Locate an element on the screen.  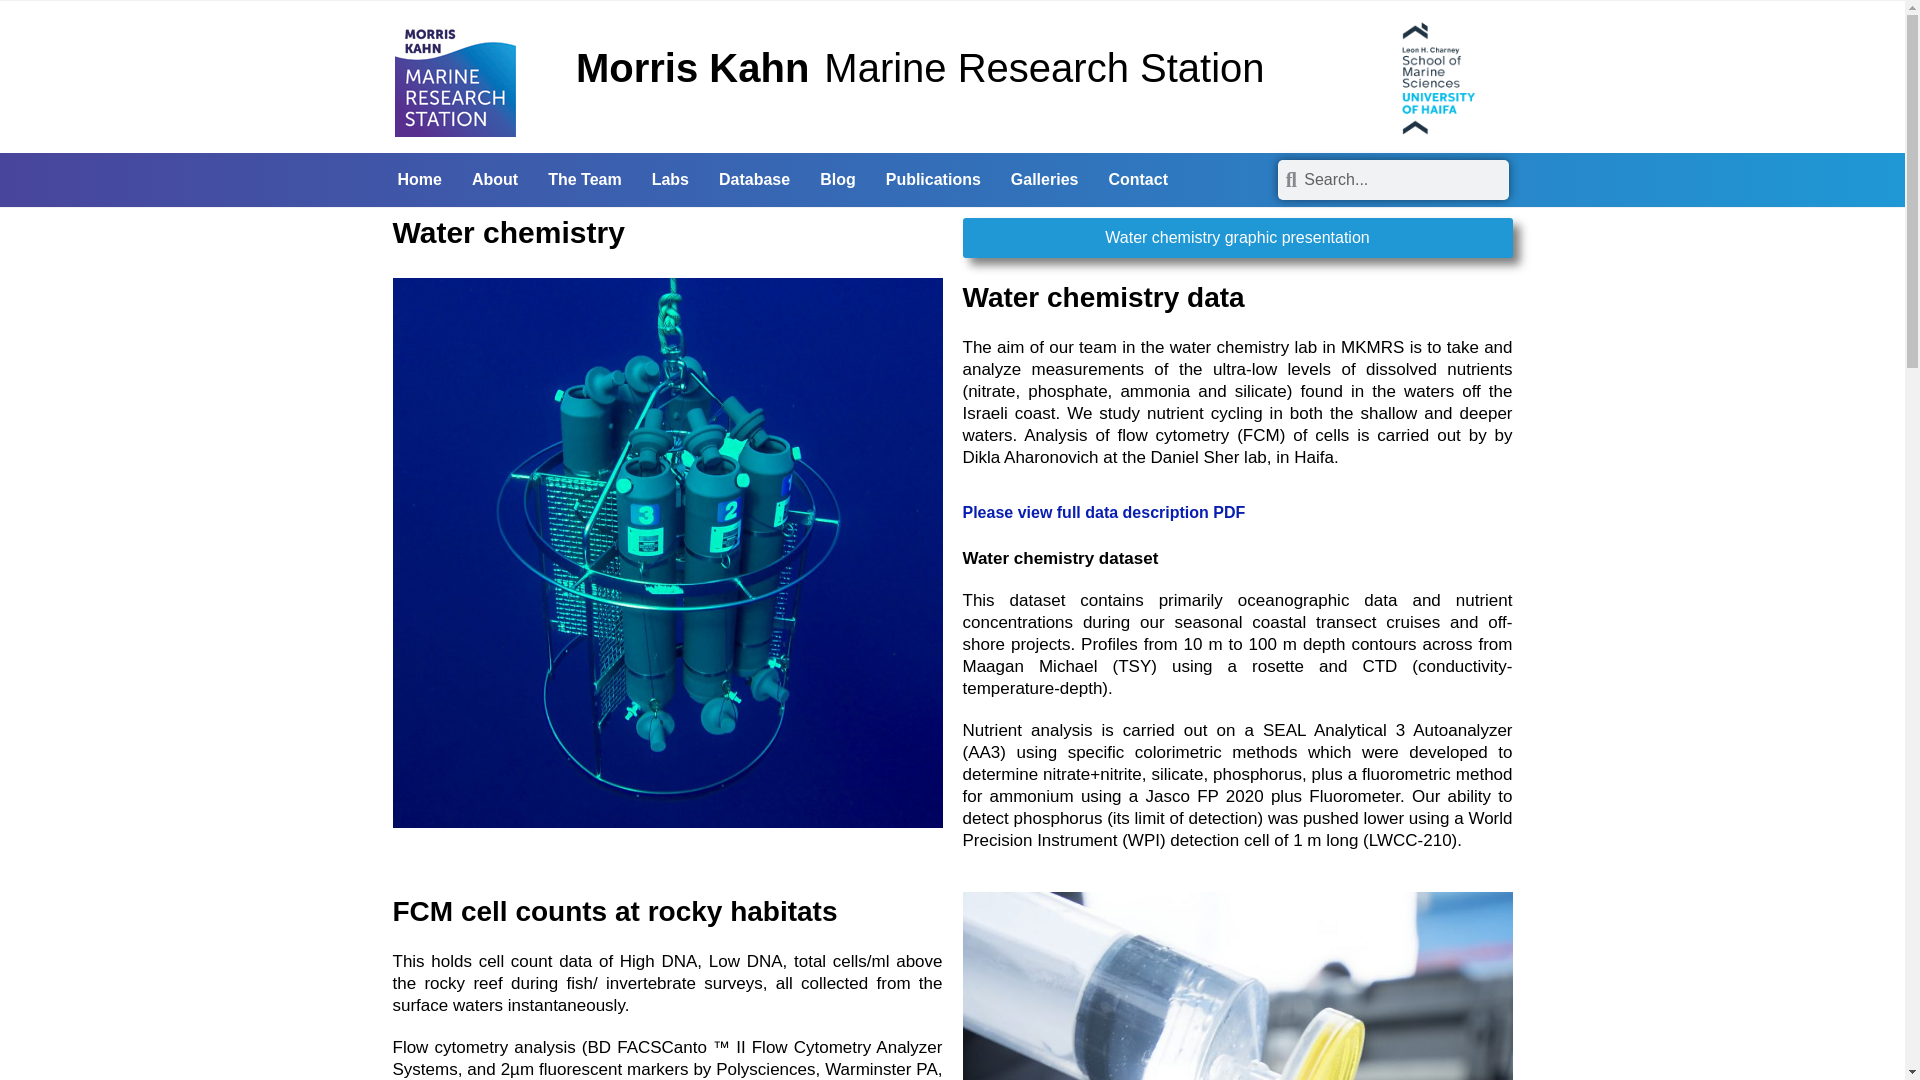
The Team is located at coordinates (585, 179).